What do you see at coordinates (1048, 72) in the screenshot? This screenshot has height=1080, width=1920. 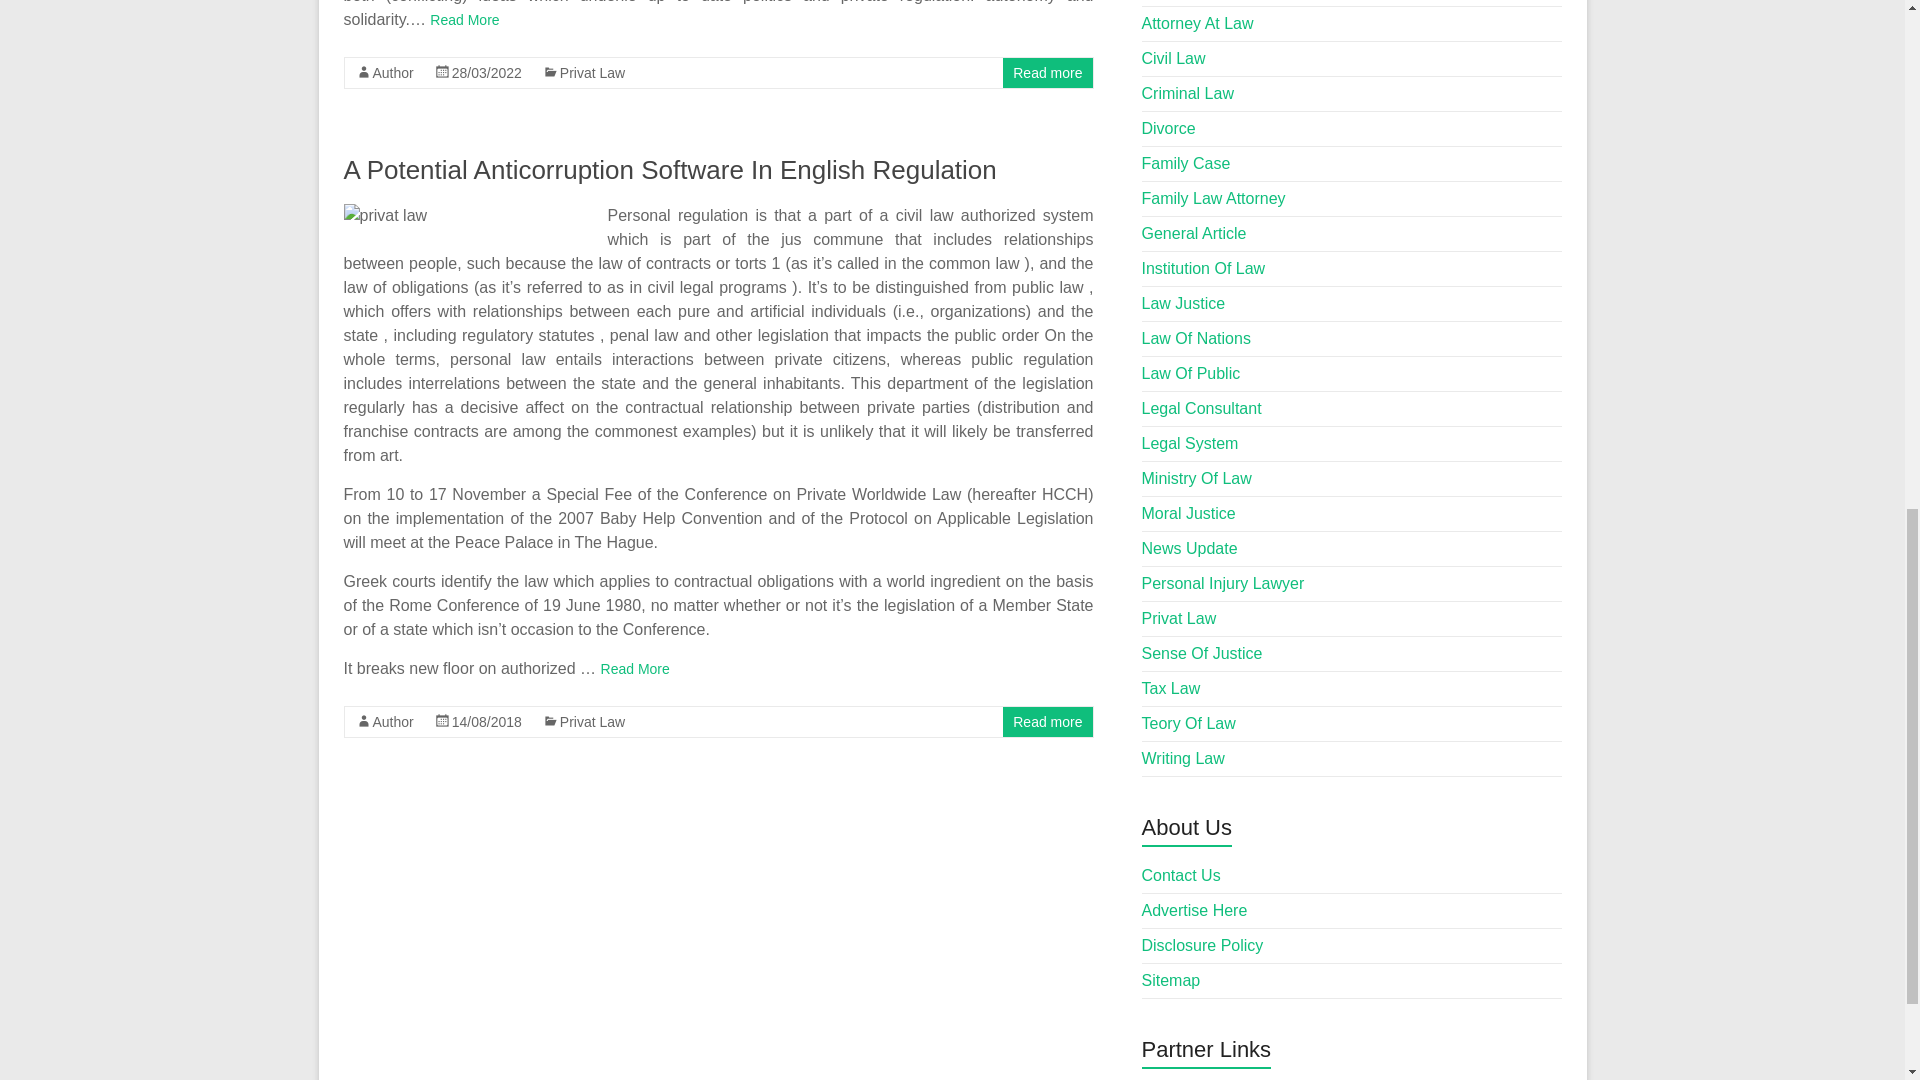 I see `Read more` at bounding box center [1048, 72].